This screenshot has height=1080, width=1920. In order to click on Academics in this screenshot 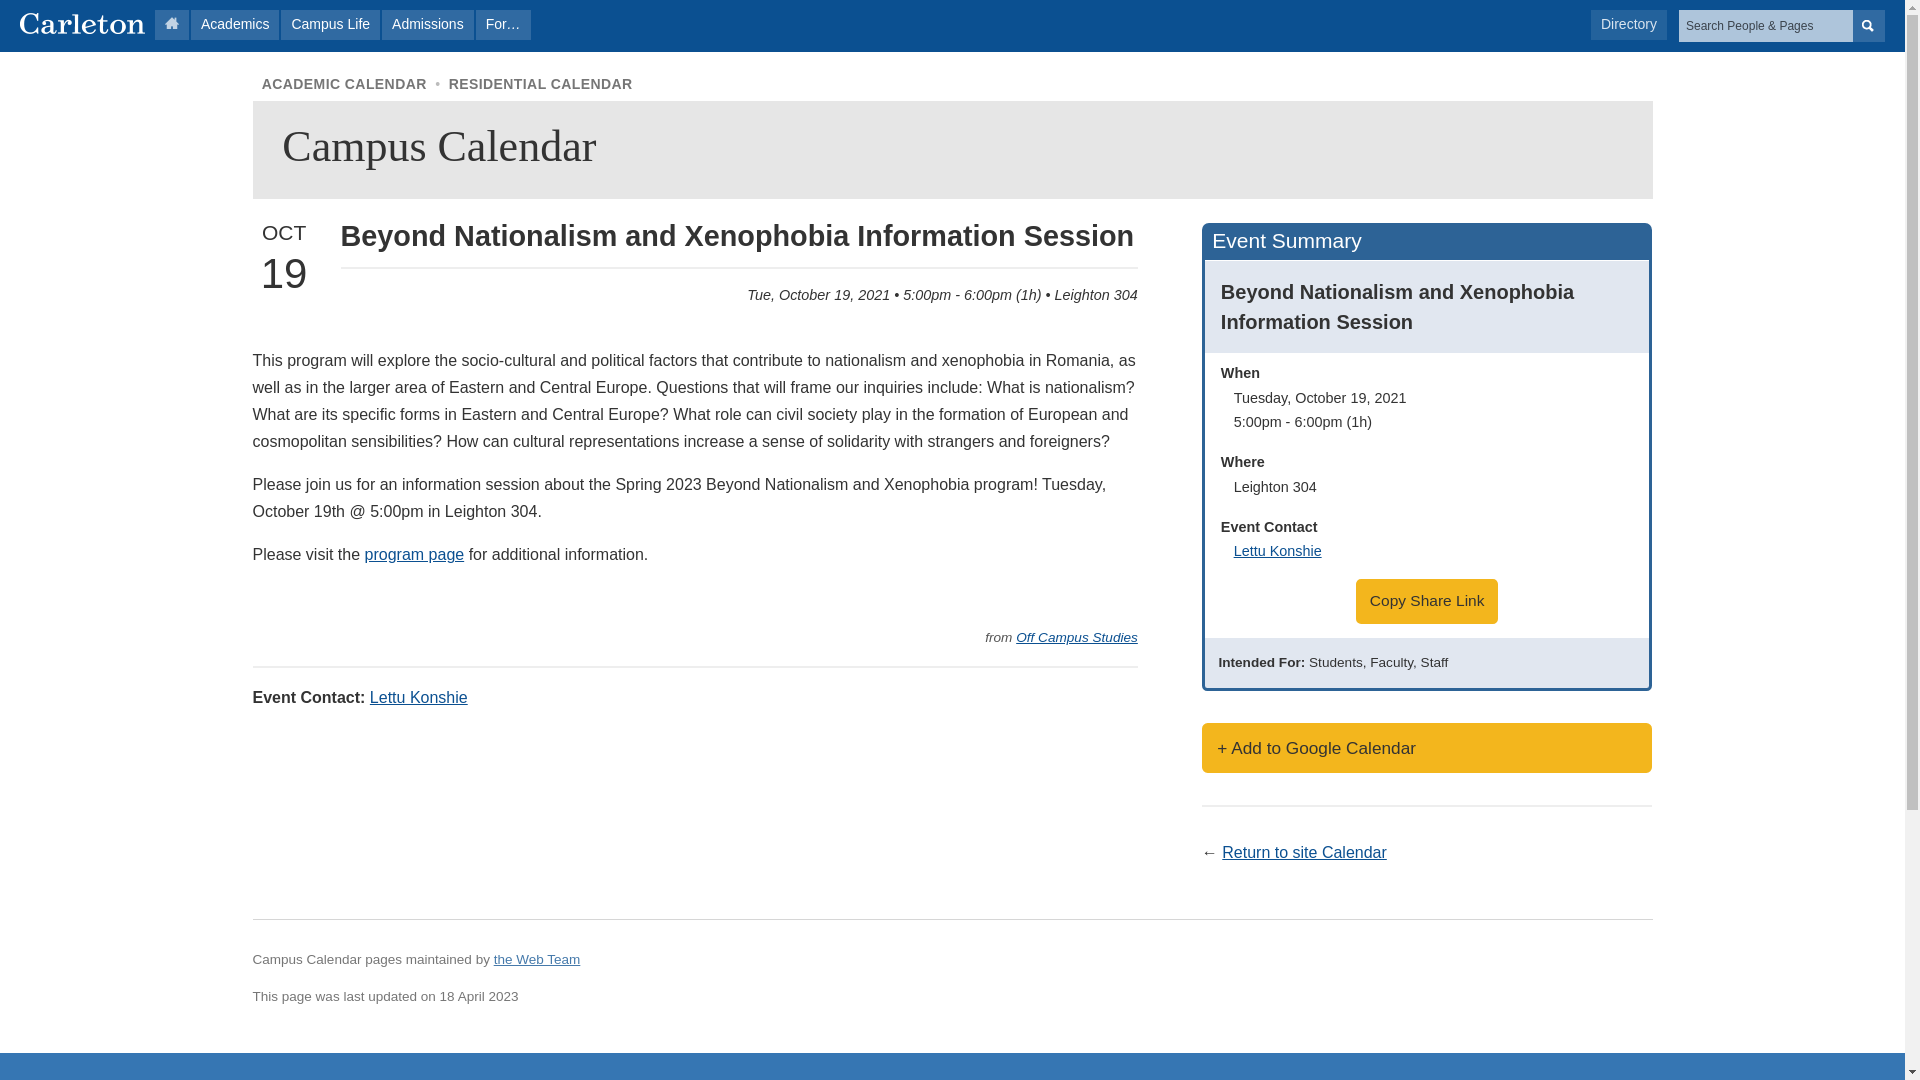, I will do `click(234, 24)`.